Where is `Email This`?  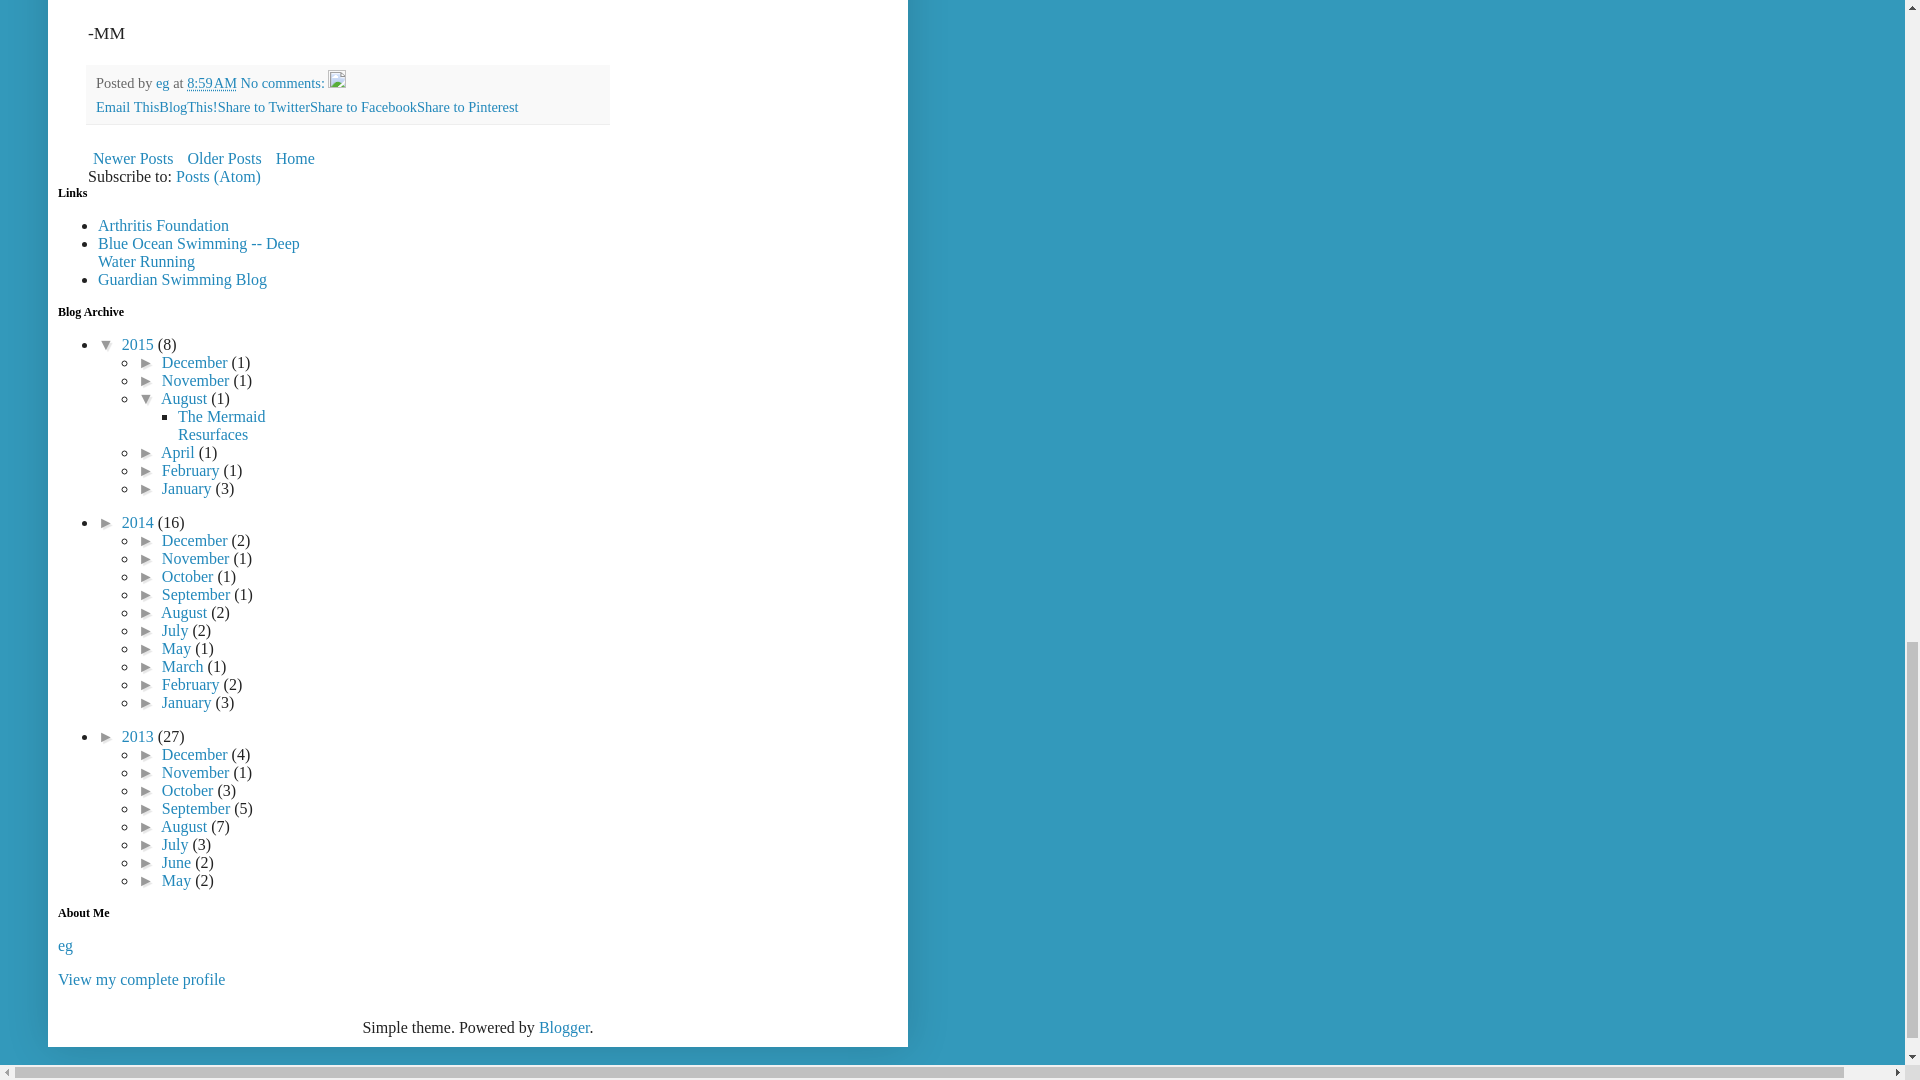 Email This is located at coordinates (128, 106).